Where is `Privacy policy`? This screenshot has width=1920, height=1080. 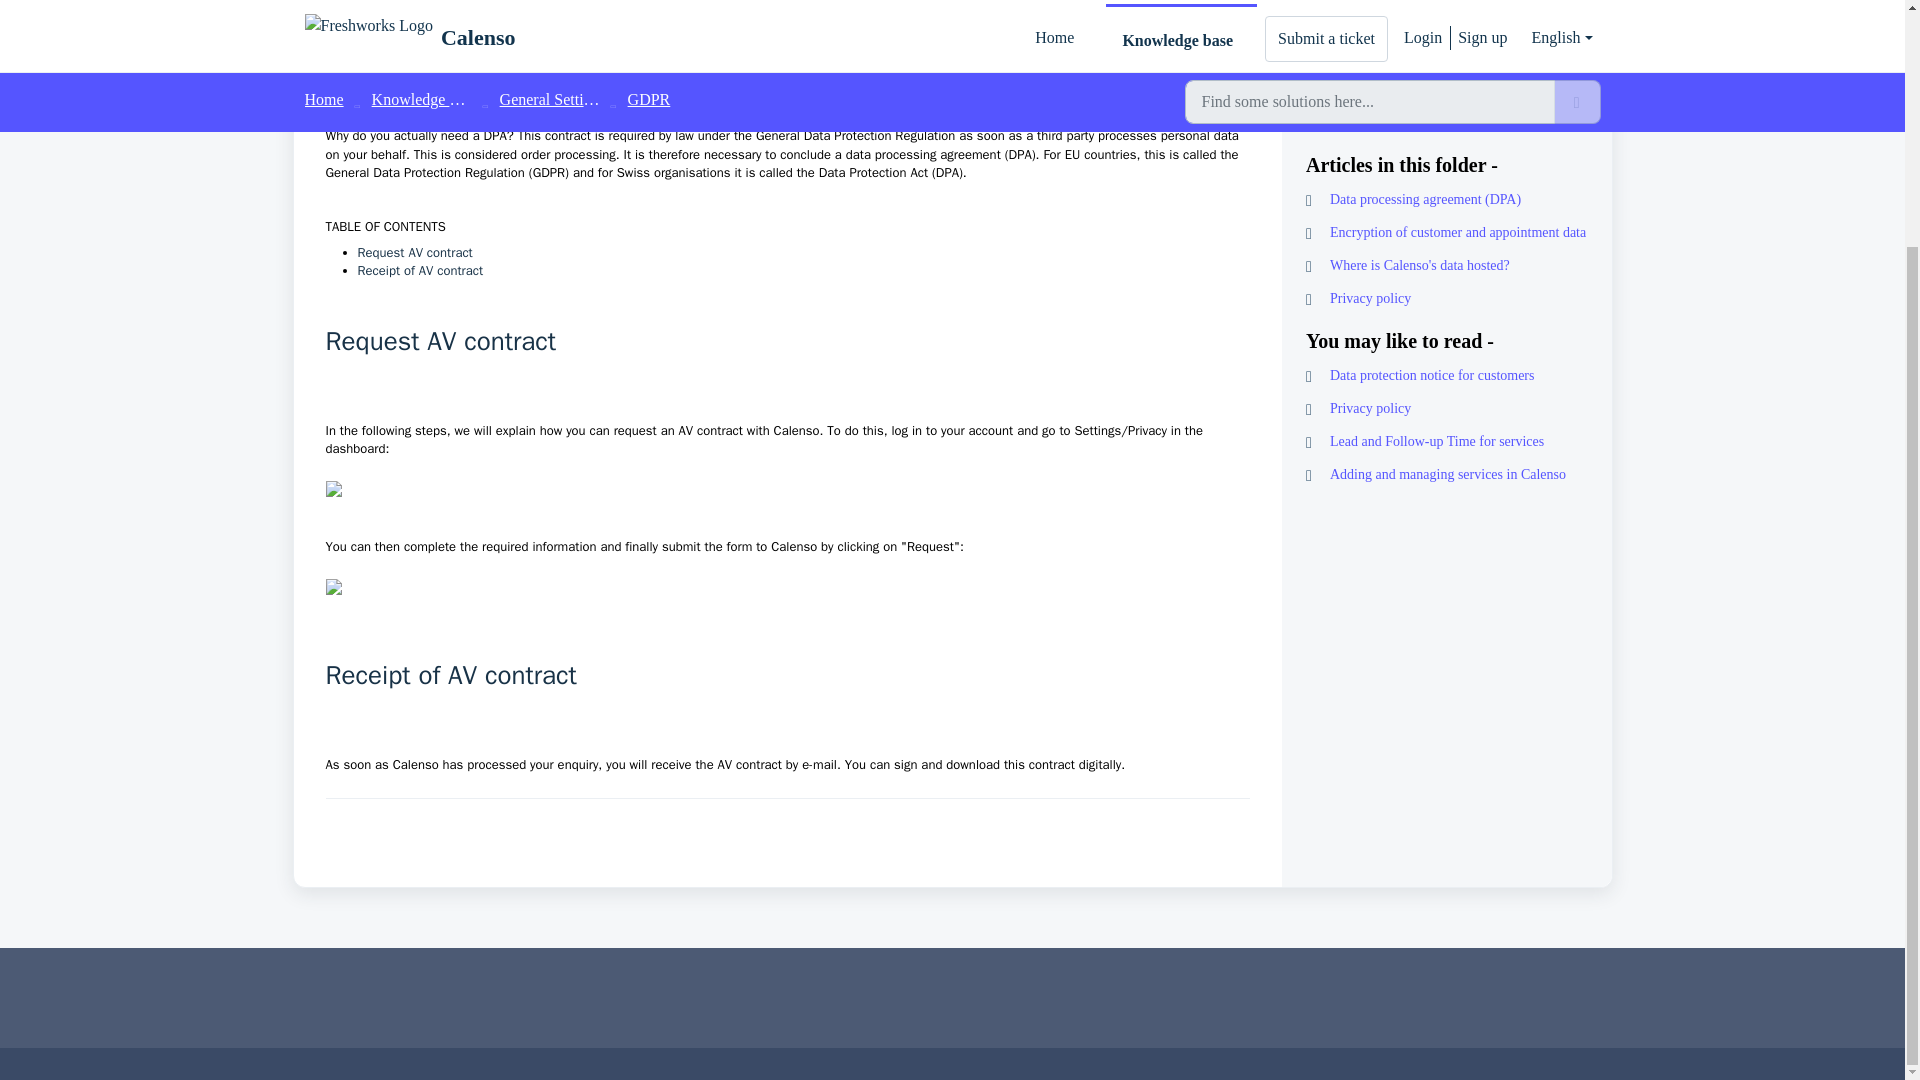 Privacy policy is located at coordinates (1446, 298).